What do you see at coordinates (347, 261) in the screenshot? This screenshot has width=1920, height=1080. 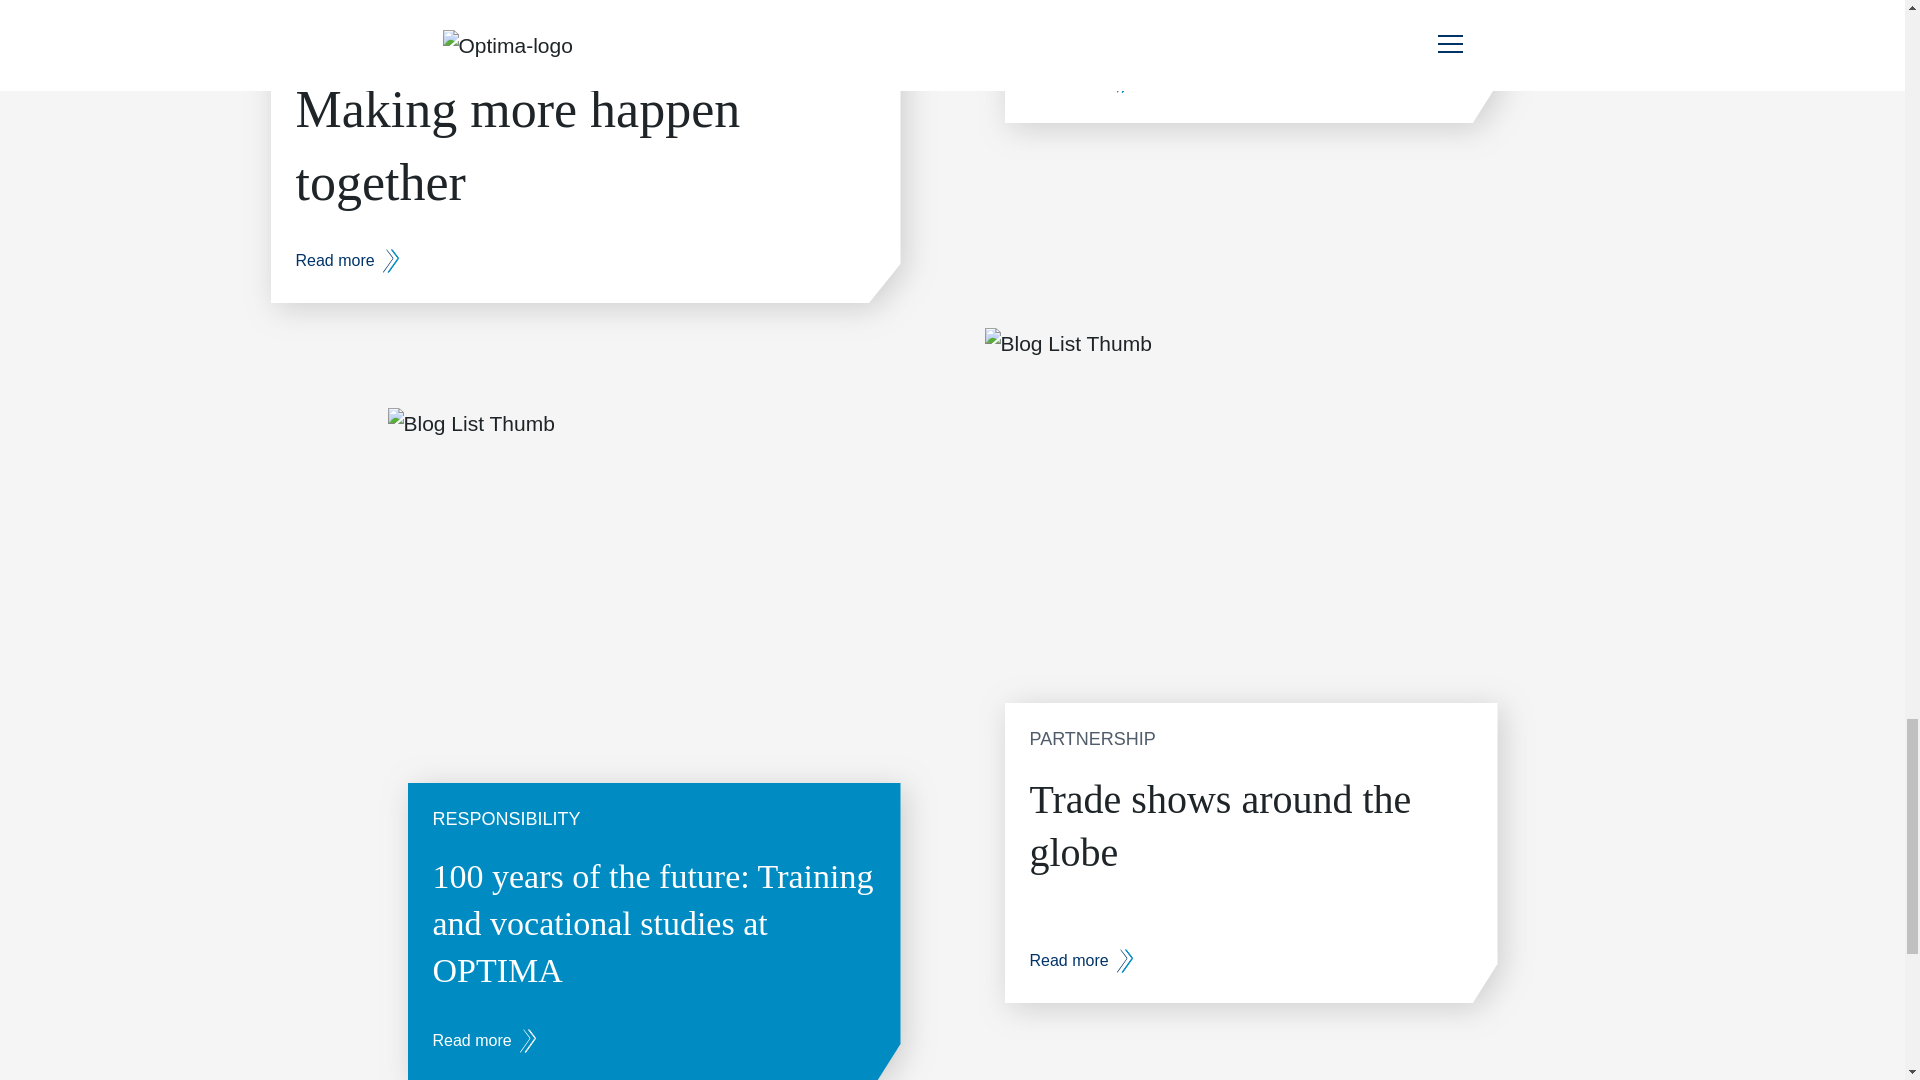 I see `Read more` at bounding box center [347, 261].